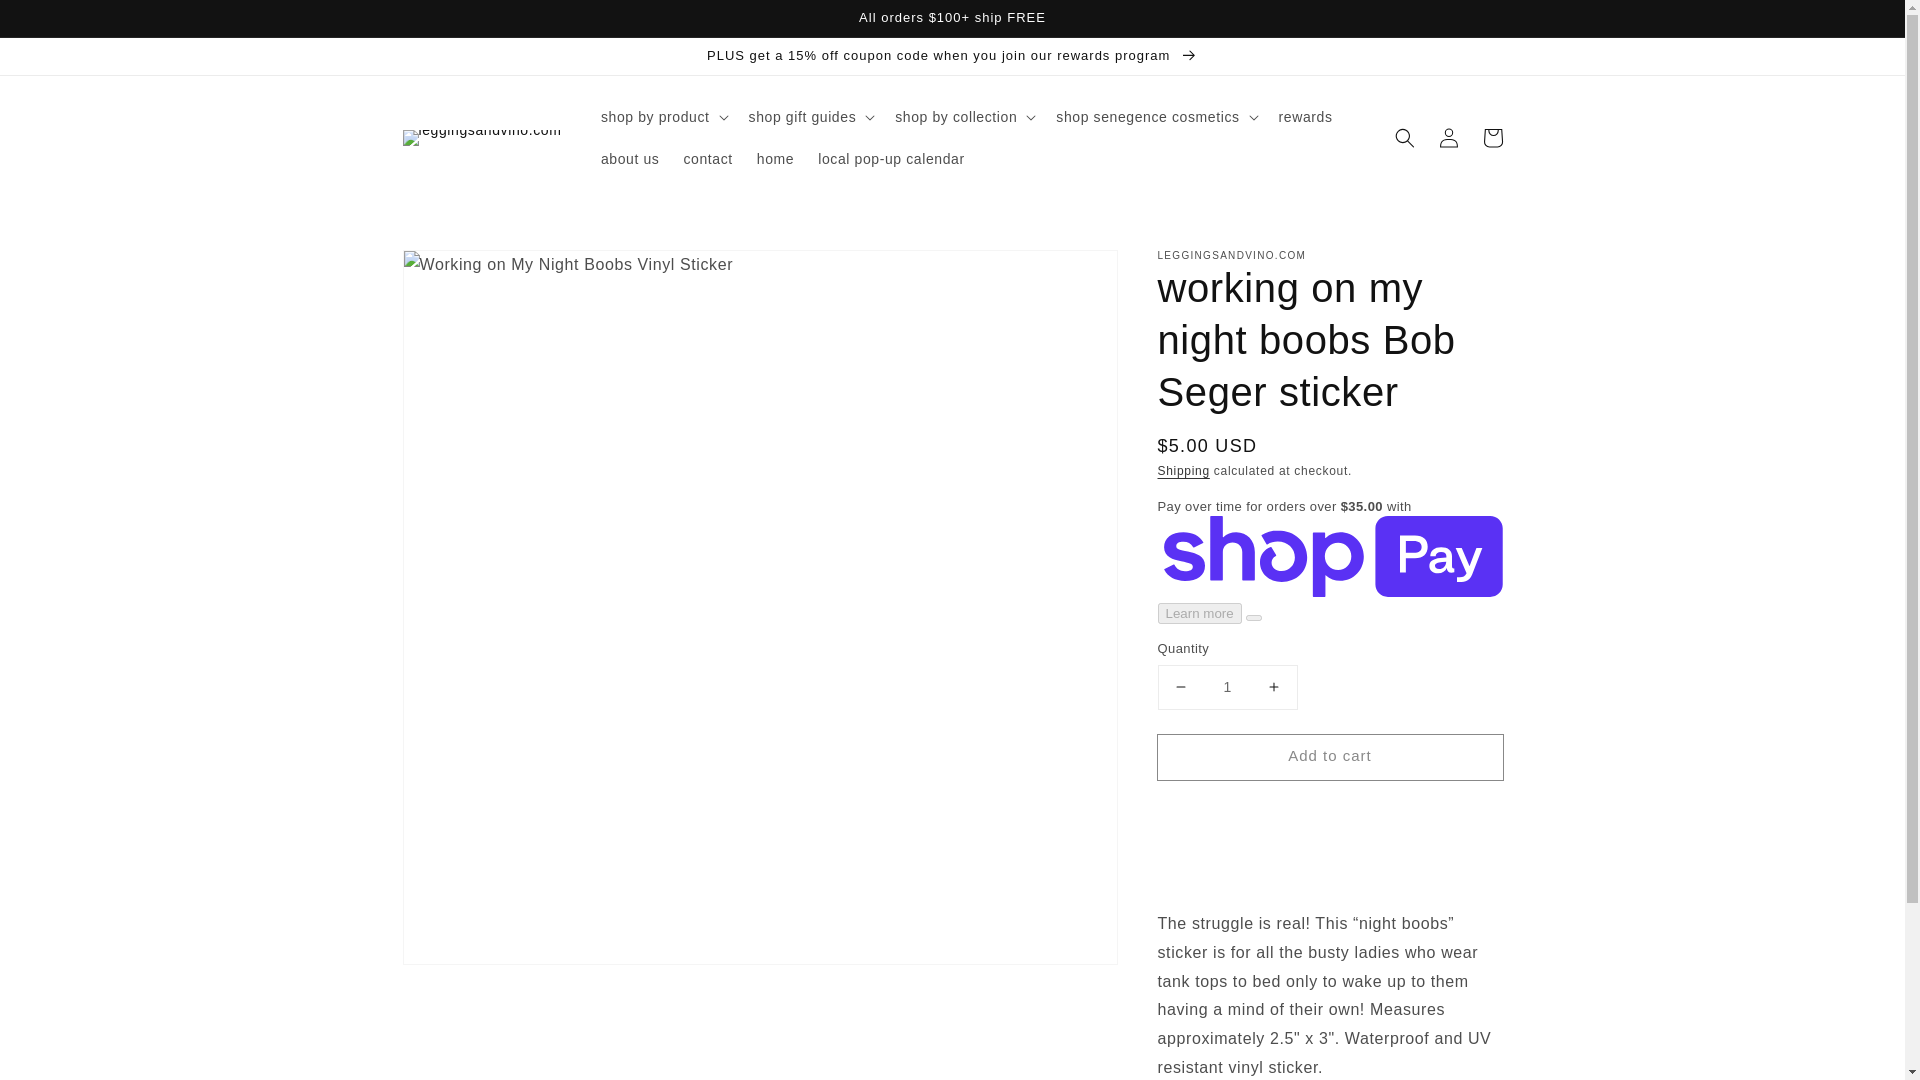  What do you see at coordinates (1227, 687) in the screenshot?
I see `1` at bounding box center [1227, 687].